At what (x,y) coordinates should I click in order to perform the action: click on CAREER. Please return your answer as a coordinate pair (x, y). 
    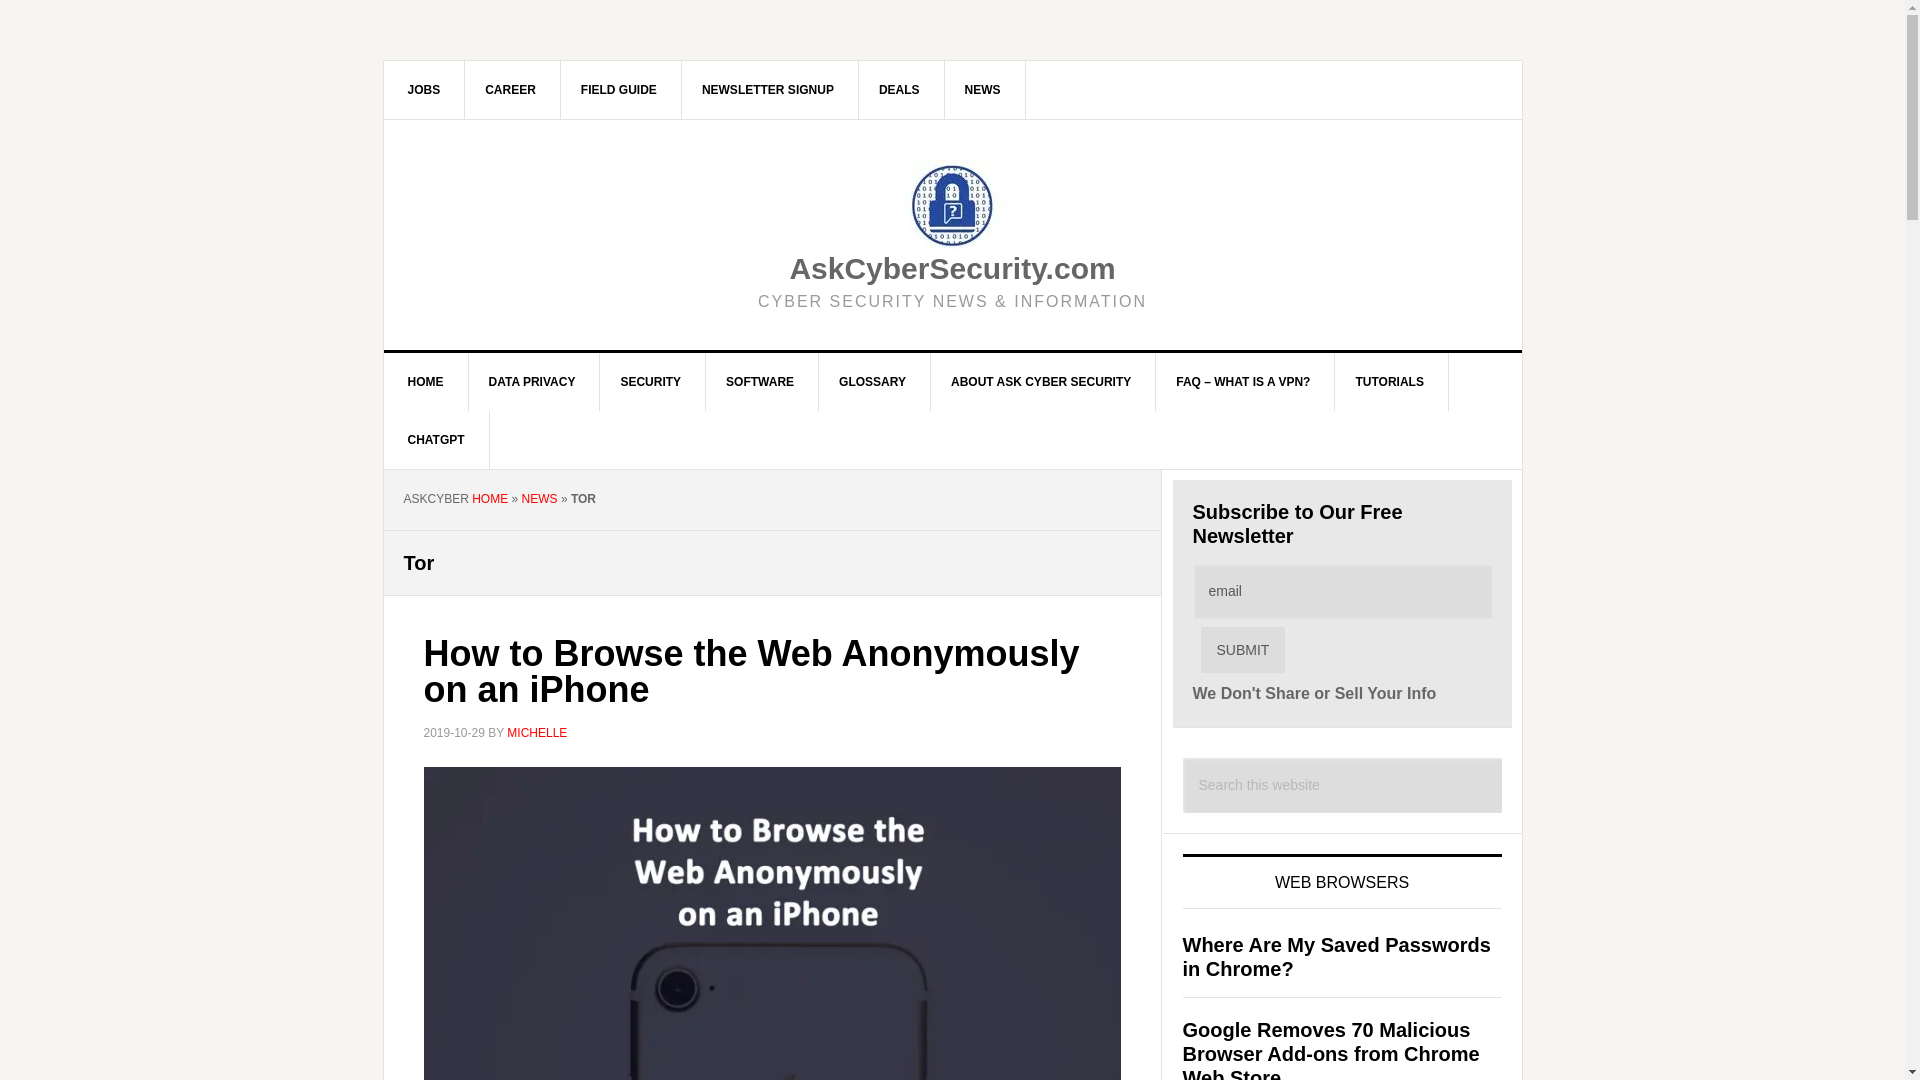
    Looking at the image, I should click on (510, 89).